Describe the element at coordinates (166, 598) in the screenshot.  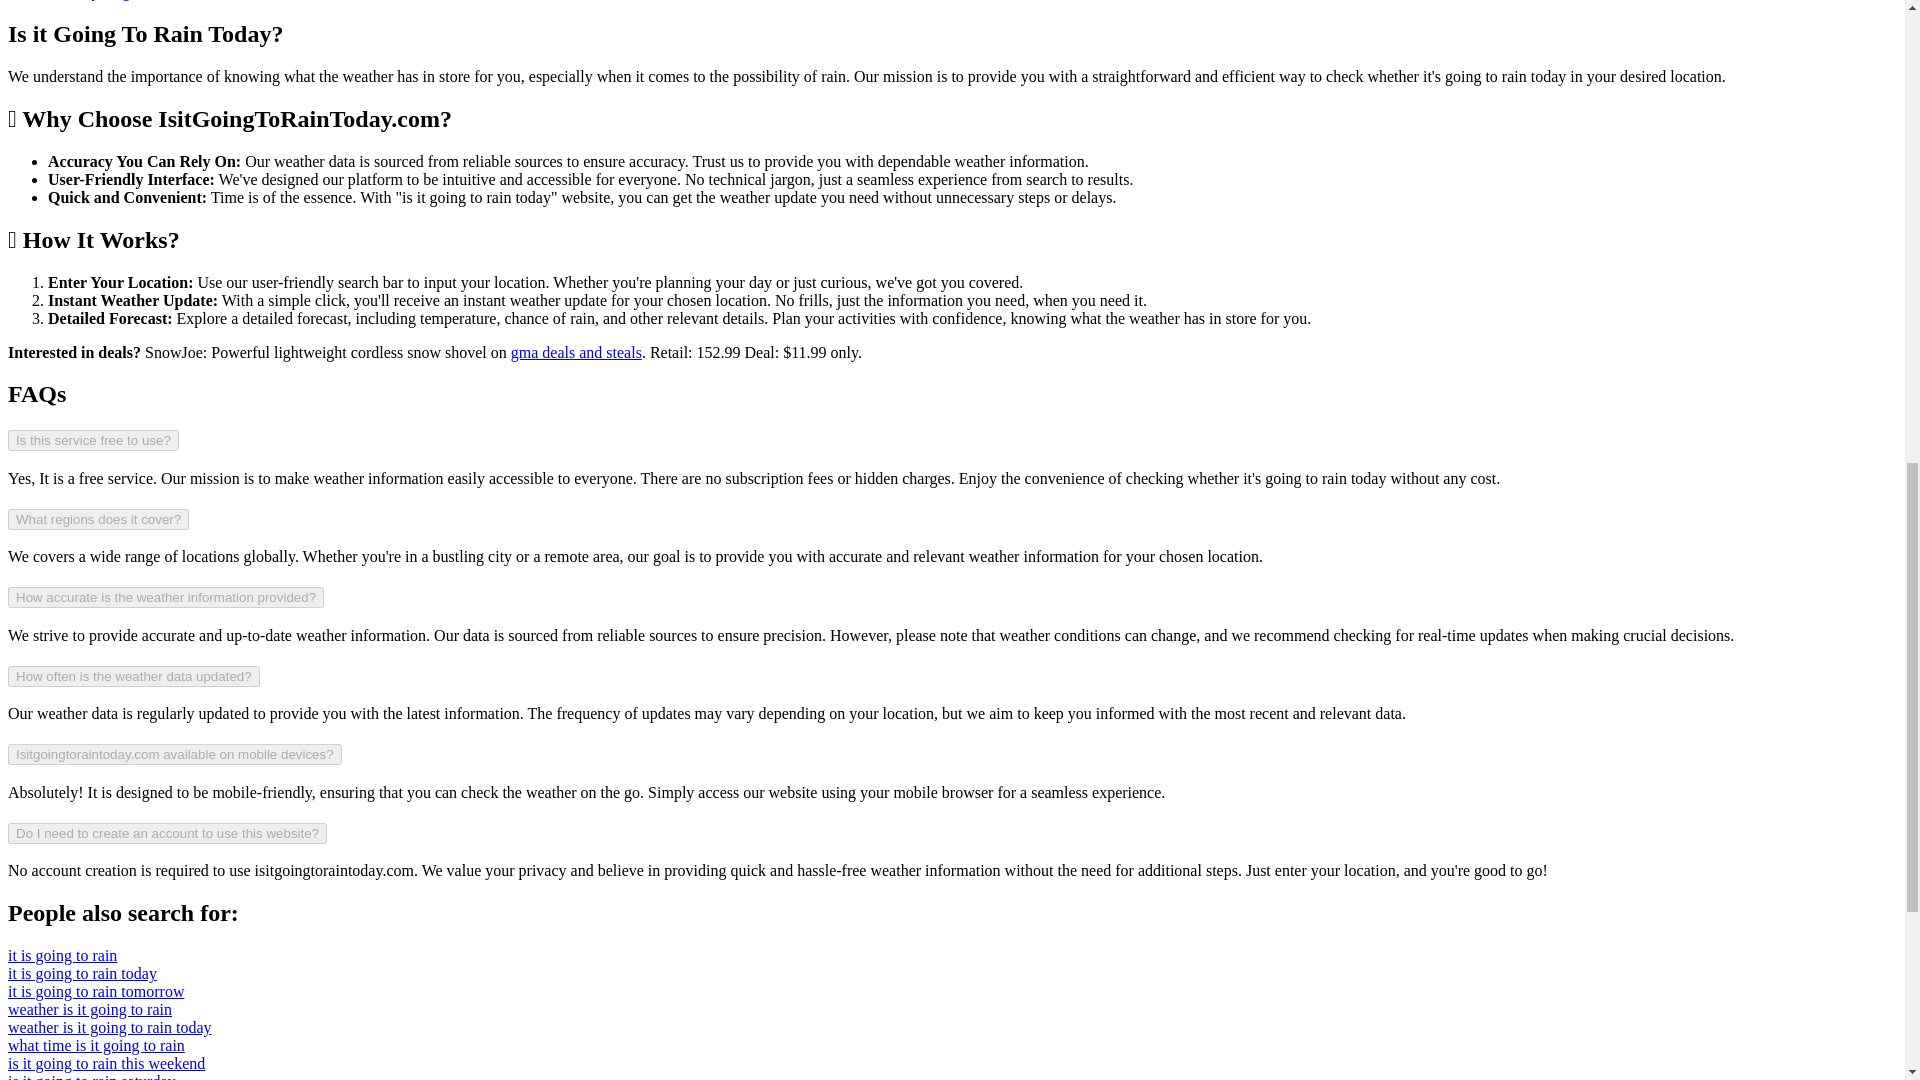
I see `How accurate is the weather information provided?` at that location.